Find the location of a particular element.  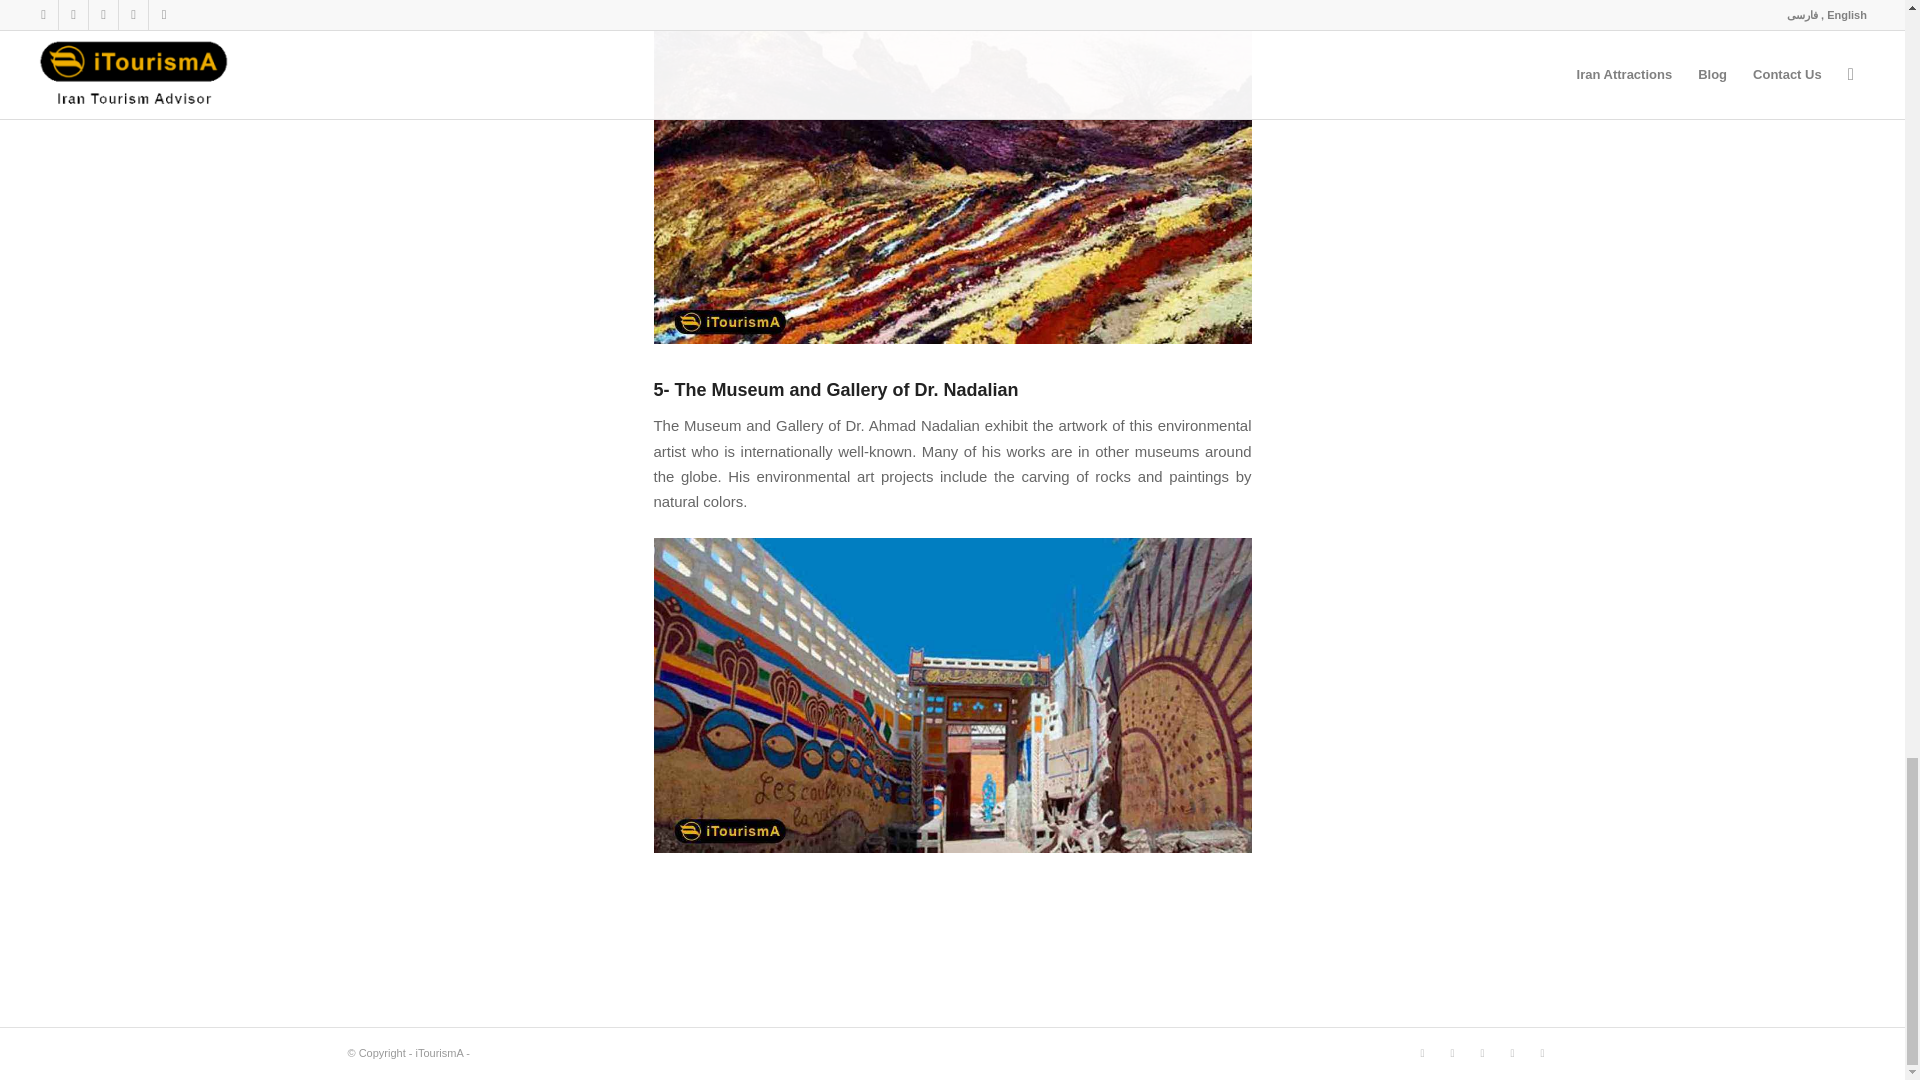

Pinterest is located at coordinates (1453, 1052).